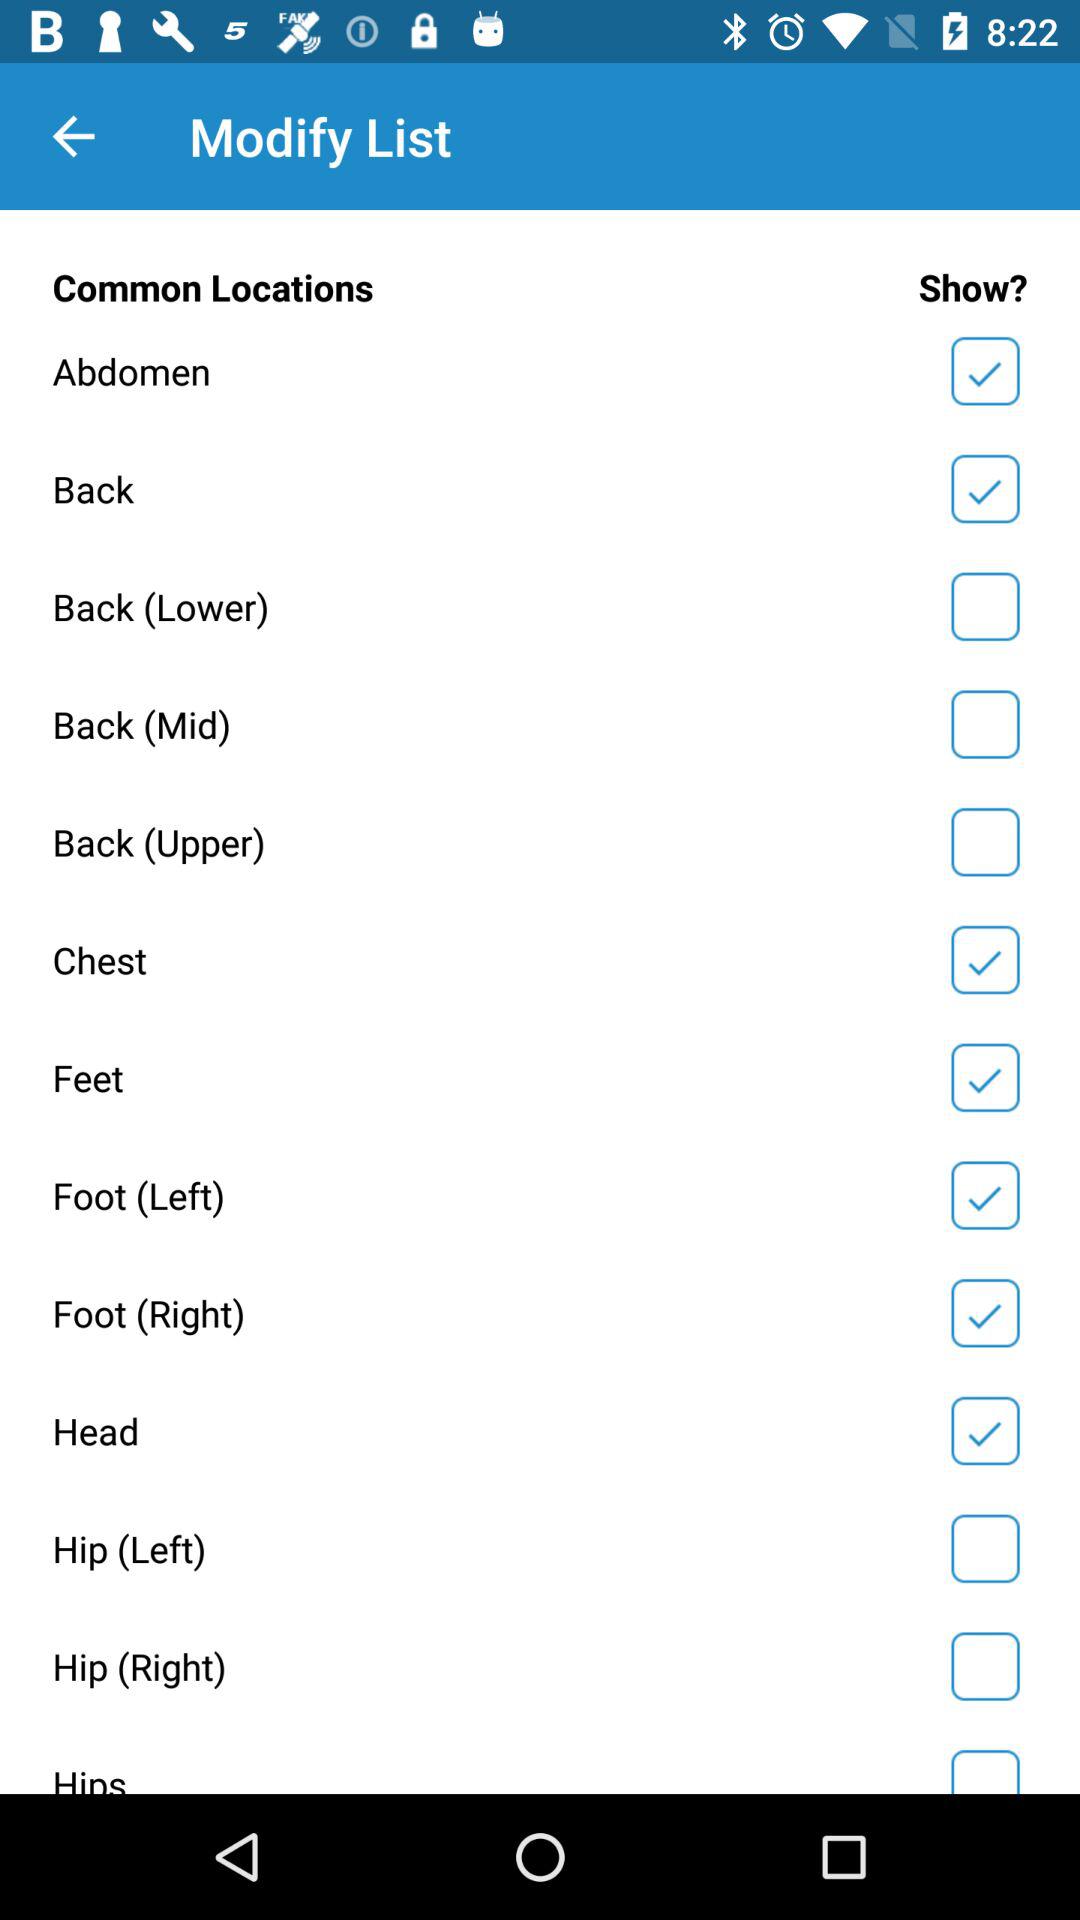  What do you see at coordinates (985, 371) in the screenshot?
I see `toggle option` at bounding box center [985, 371].